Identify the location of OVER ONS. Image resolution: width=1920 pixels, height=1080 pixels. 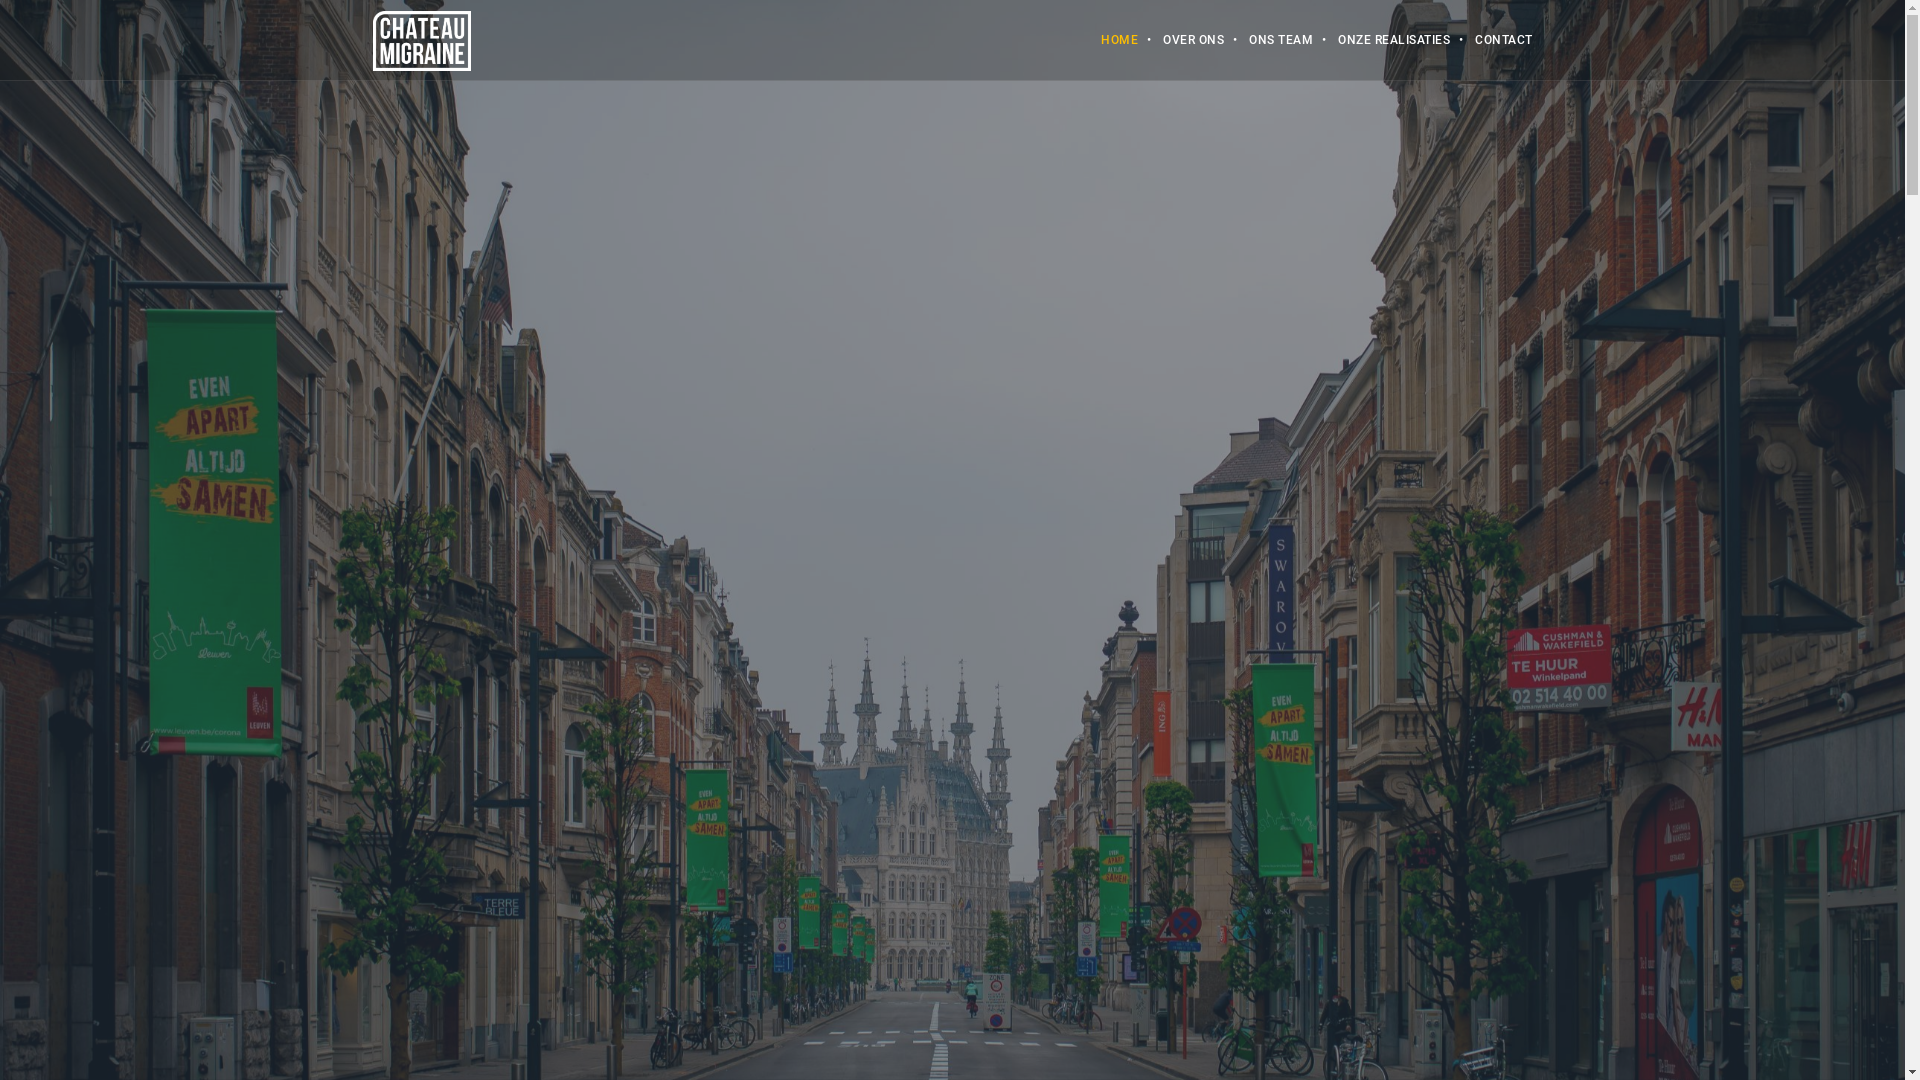
(1181, 40).